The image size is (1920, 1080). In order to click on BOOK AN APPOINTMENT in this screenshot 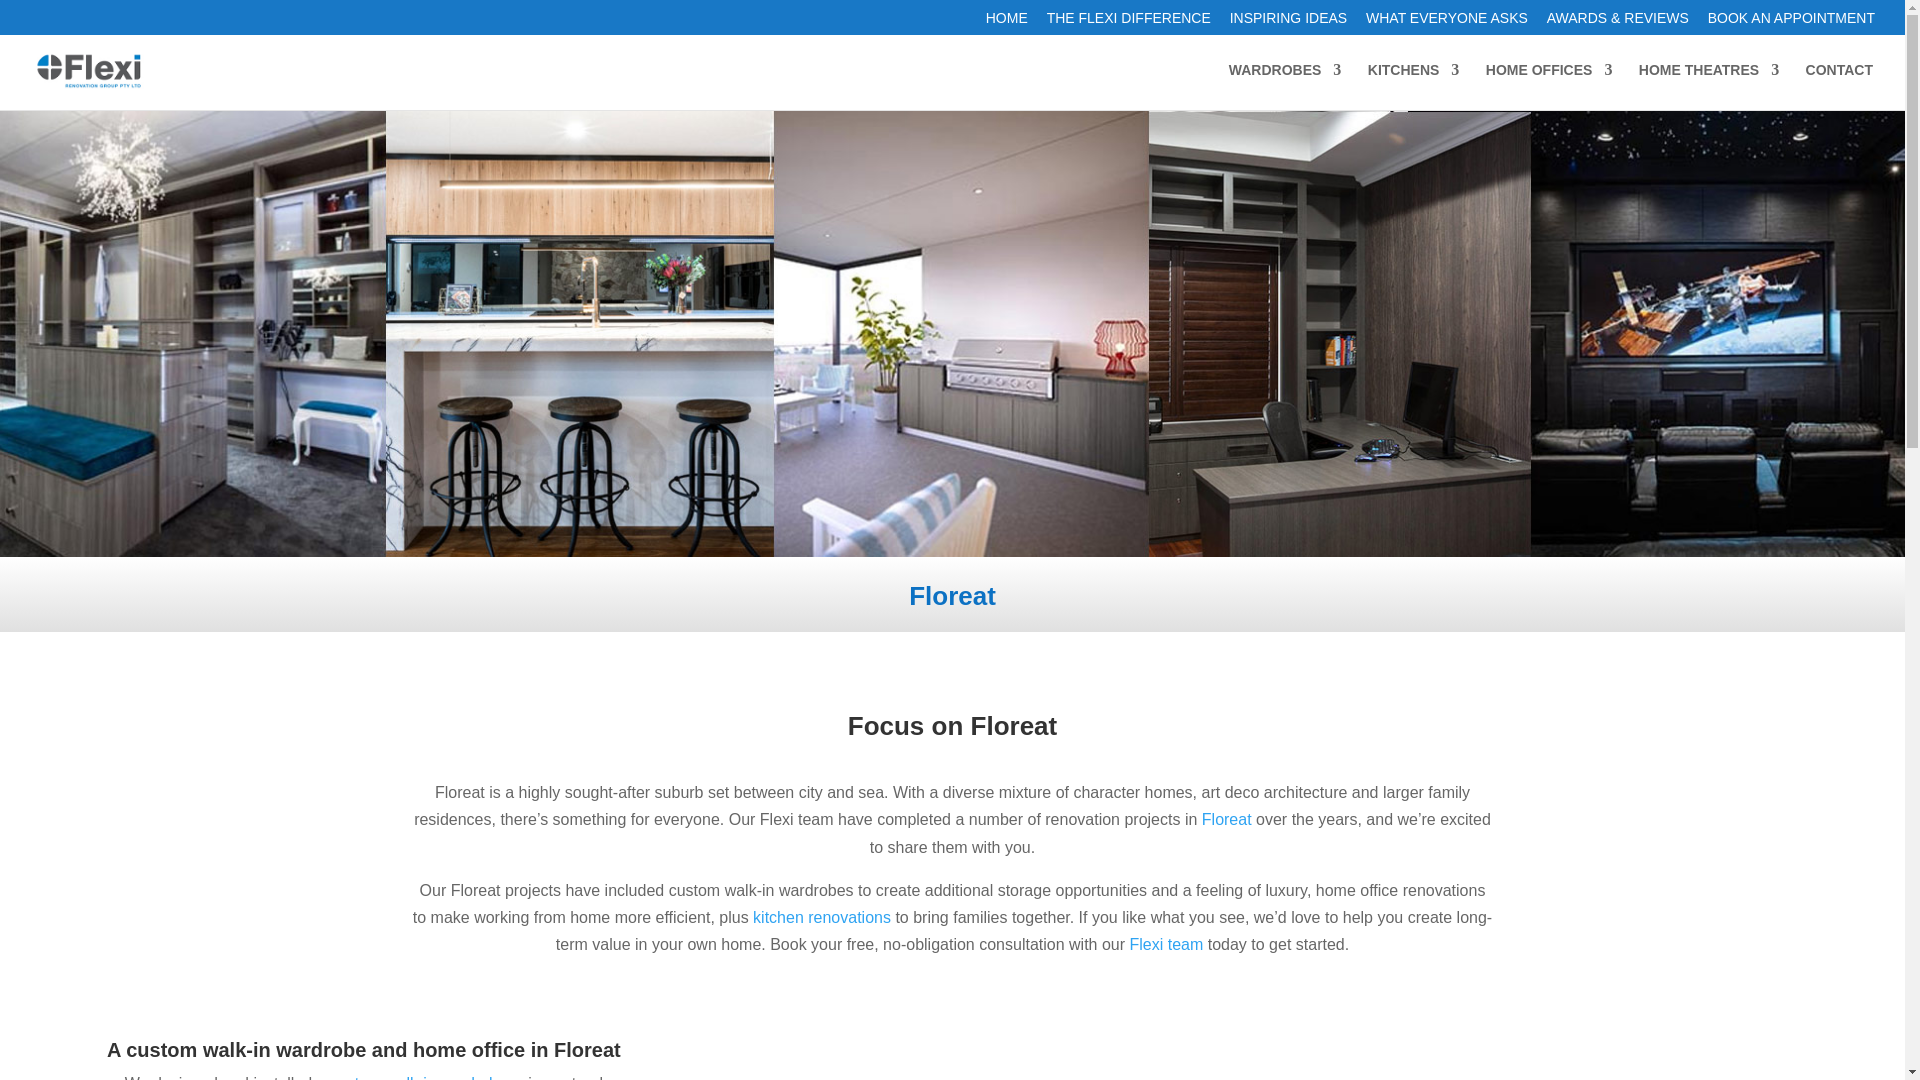, I will do `click(1792, 22)`.